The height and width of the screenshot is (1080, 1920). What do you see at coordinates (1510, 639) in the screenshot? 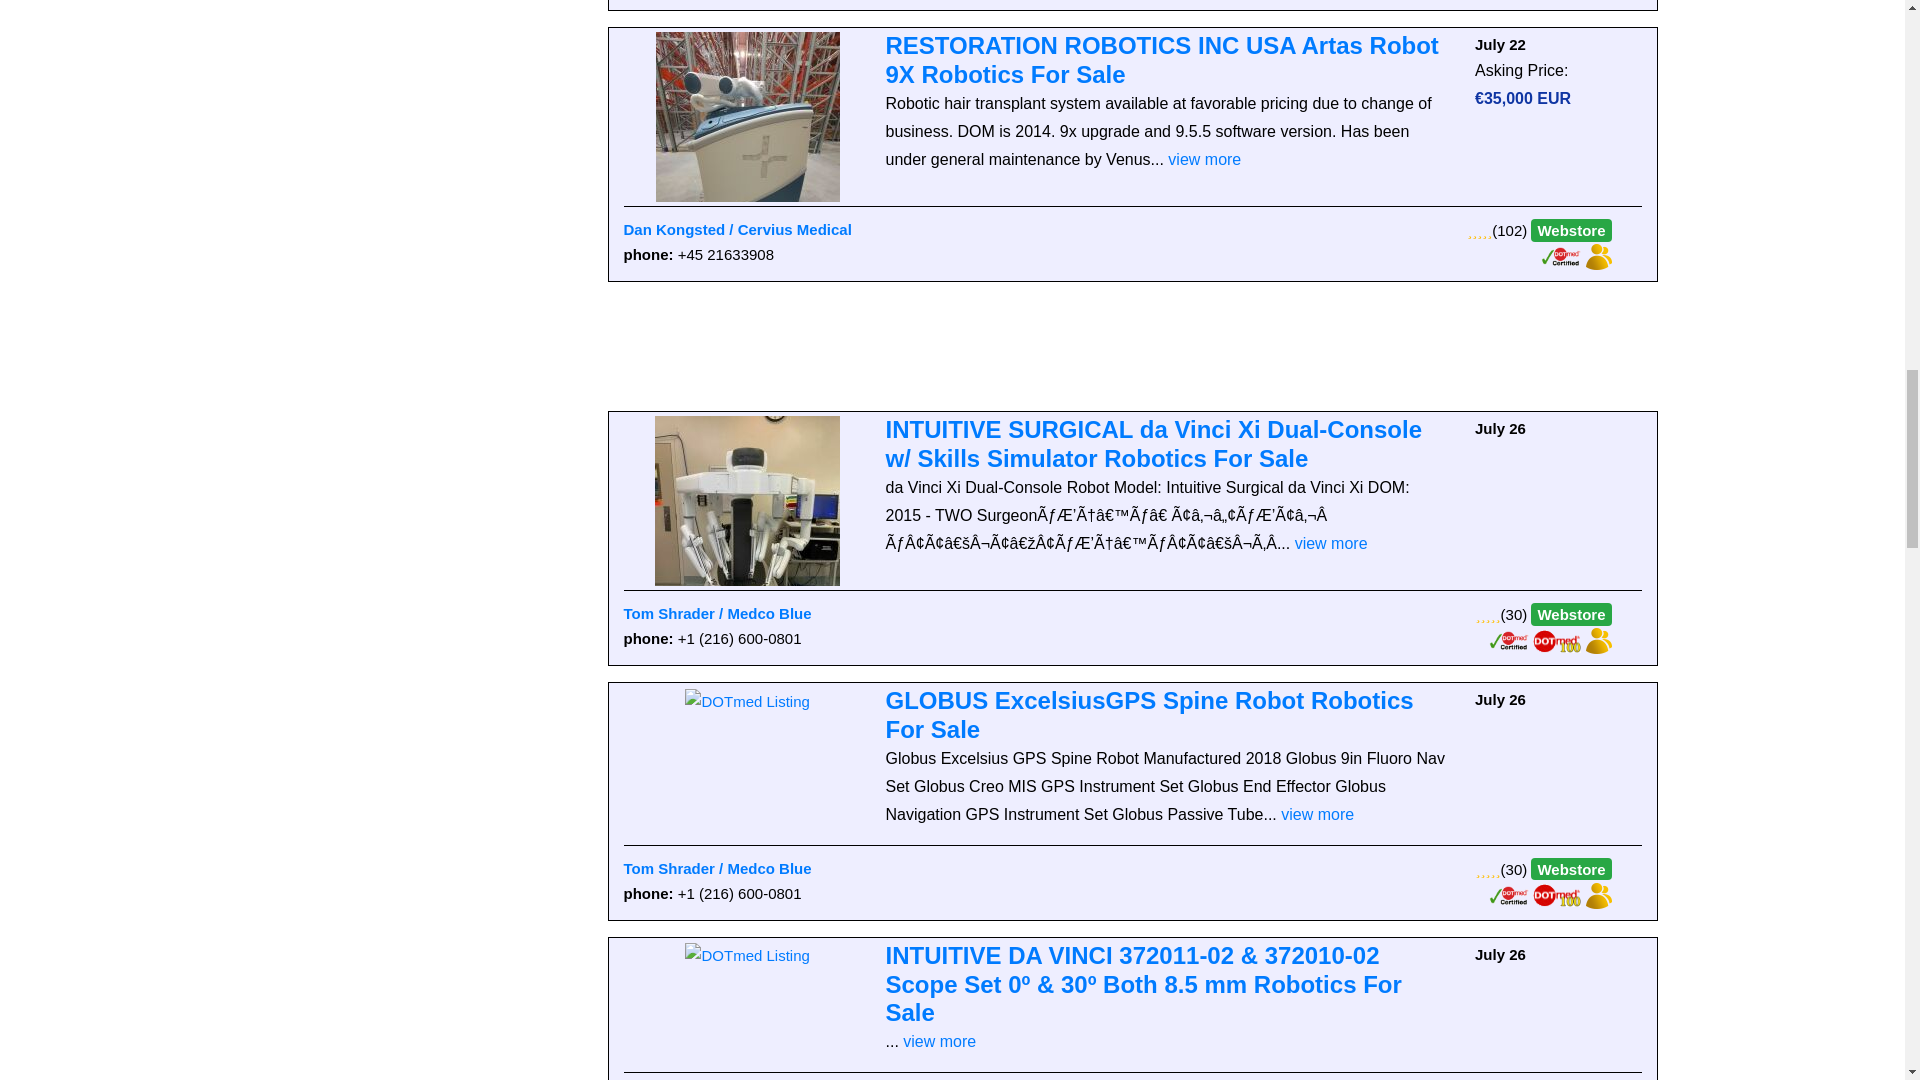
I see `This User is DOTmed Certified` at bounding box center [1510, 639].